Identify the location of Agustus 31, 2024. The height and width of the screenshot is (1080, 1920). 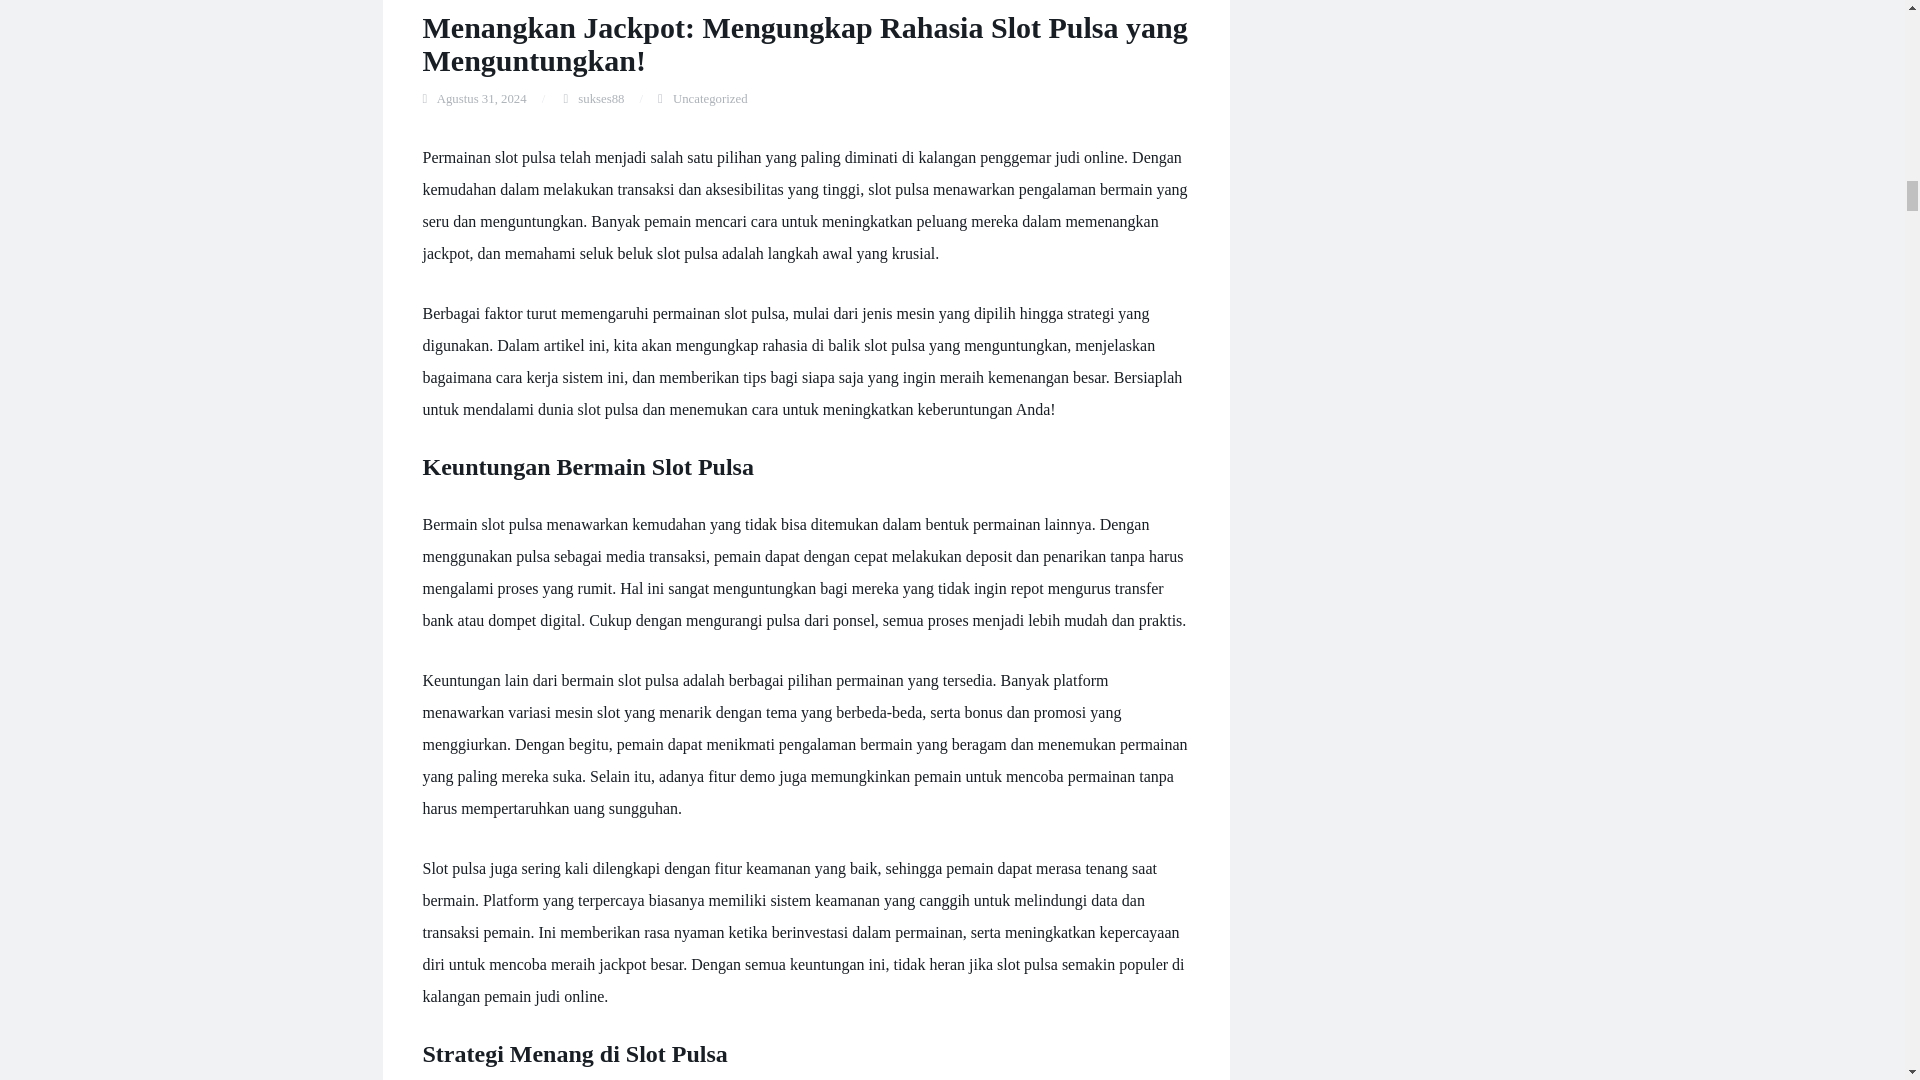
(482, 98).